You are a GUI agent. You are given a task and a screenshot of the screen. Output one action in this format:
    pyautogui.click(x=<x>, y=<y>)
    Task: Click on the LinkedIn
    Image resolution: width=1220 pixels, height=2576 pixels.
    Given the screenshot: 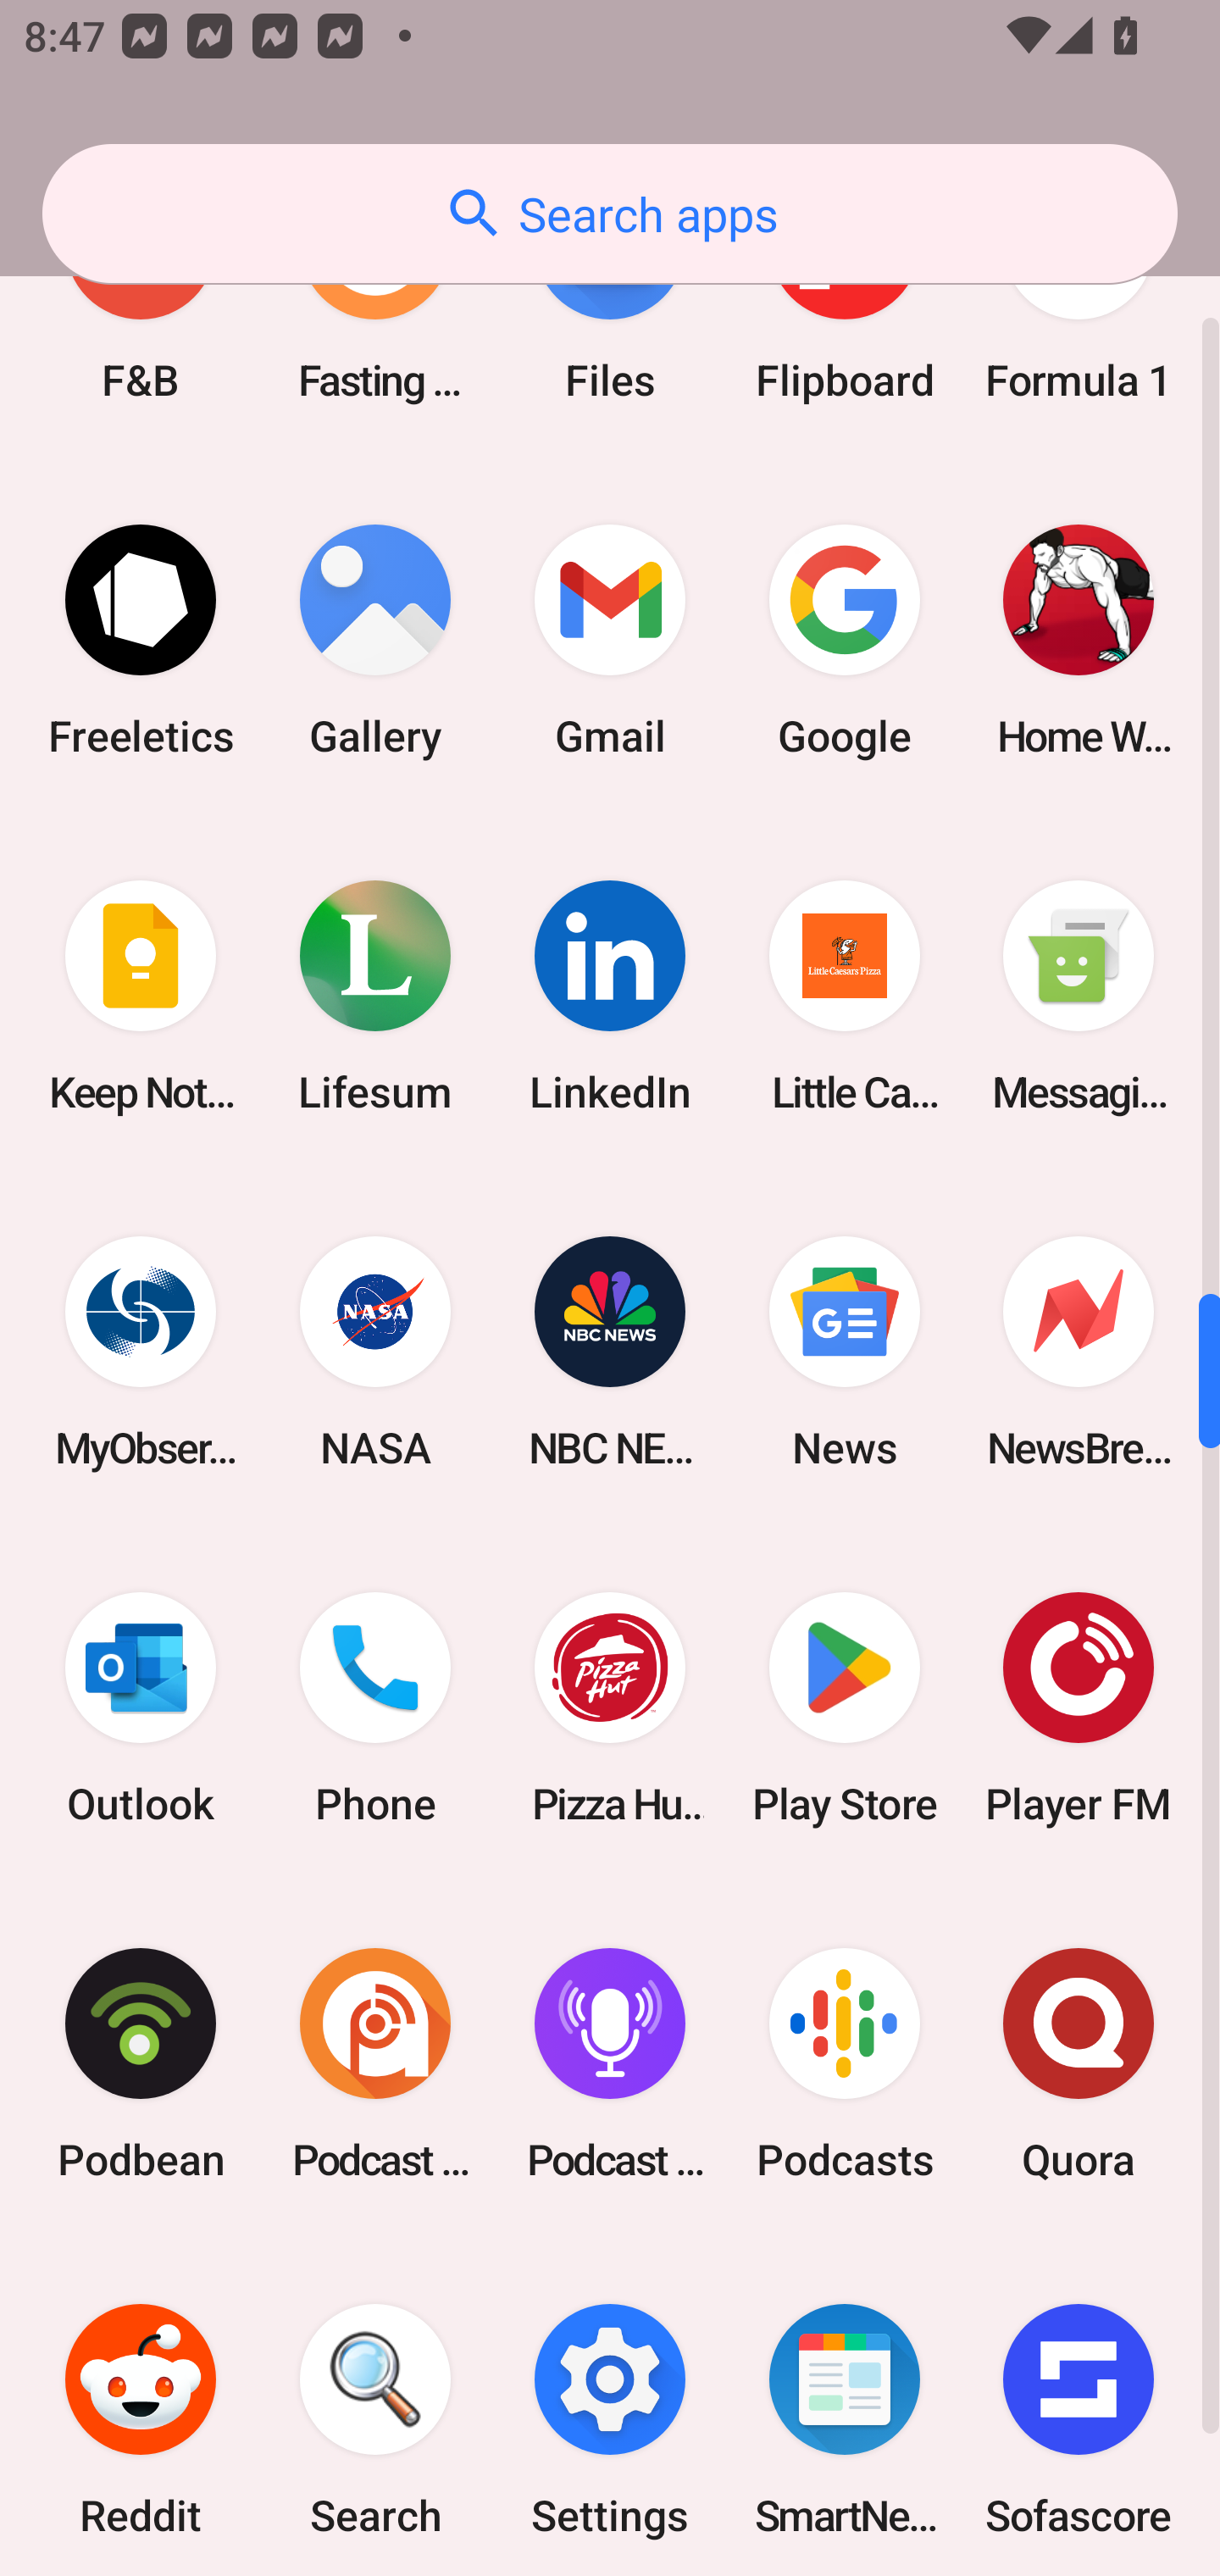 What is the action you would take?
    pyautogui.click(x=610, y=997)
    